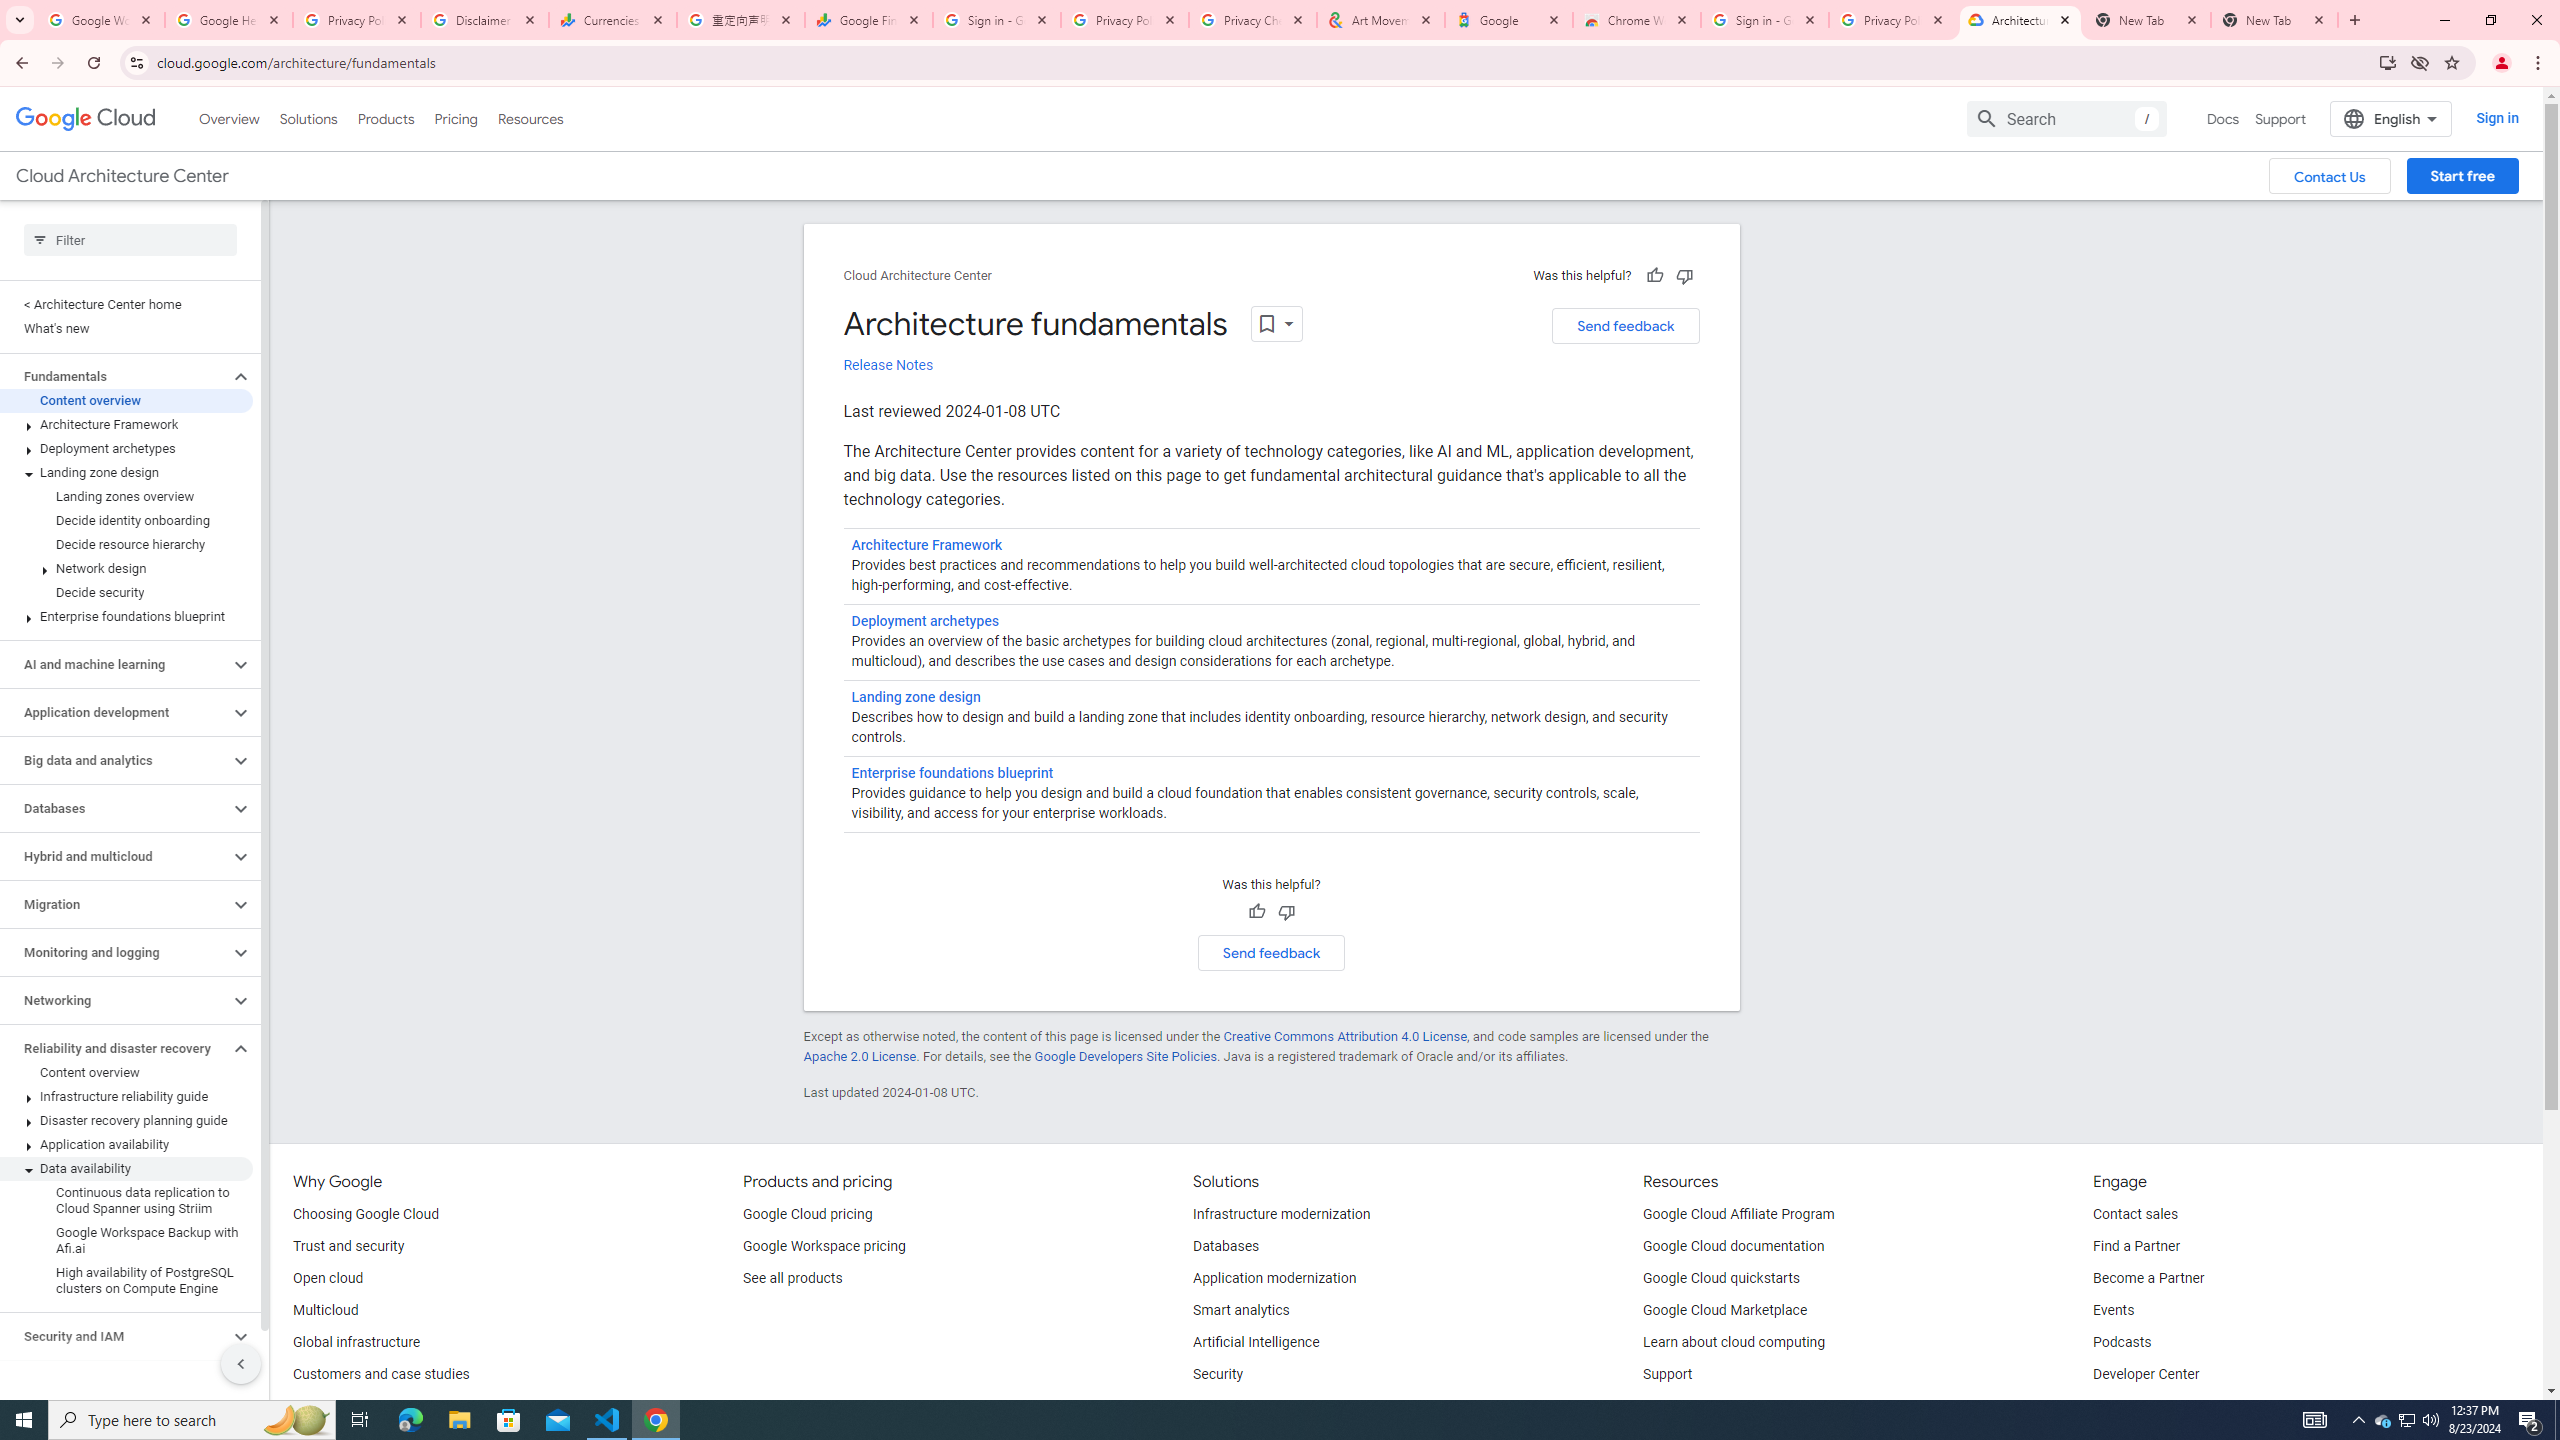  I want to click on High availability of PostgreSQL clusters on Compute Engine, so click(126, 1280).